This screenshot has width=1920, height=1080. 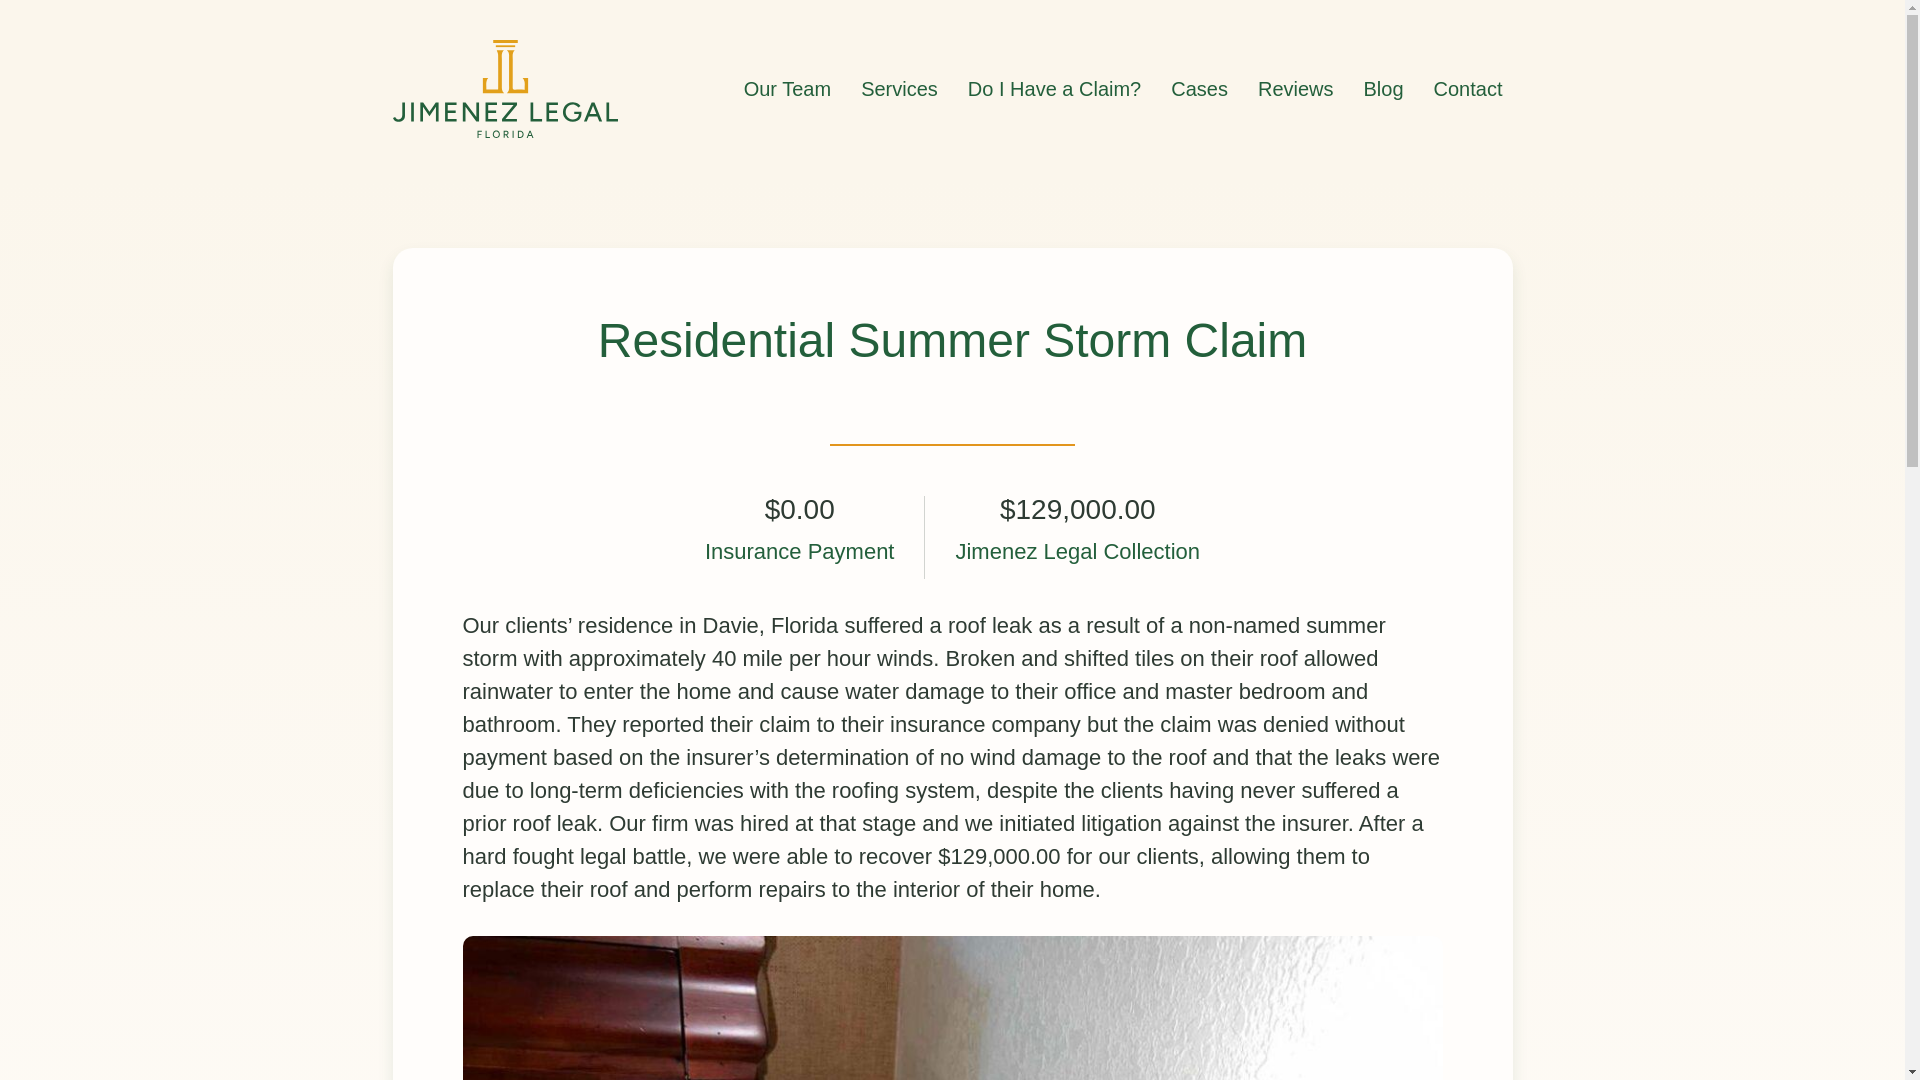 I want to click on Reviews, so click(x=1296, y=88).